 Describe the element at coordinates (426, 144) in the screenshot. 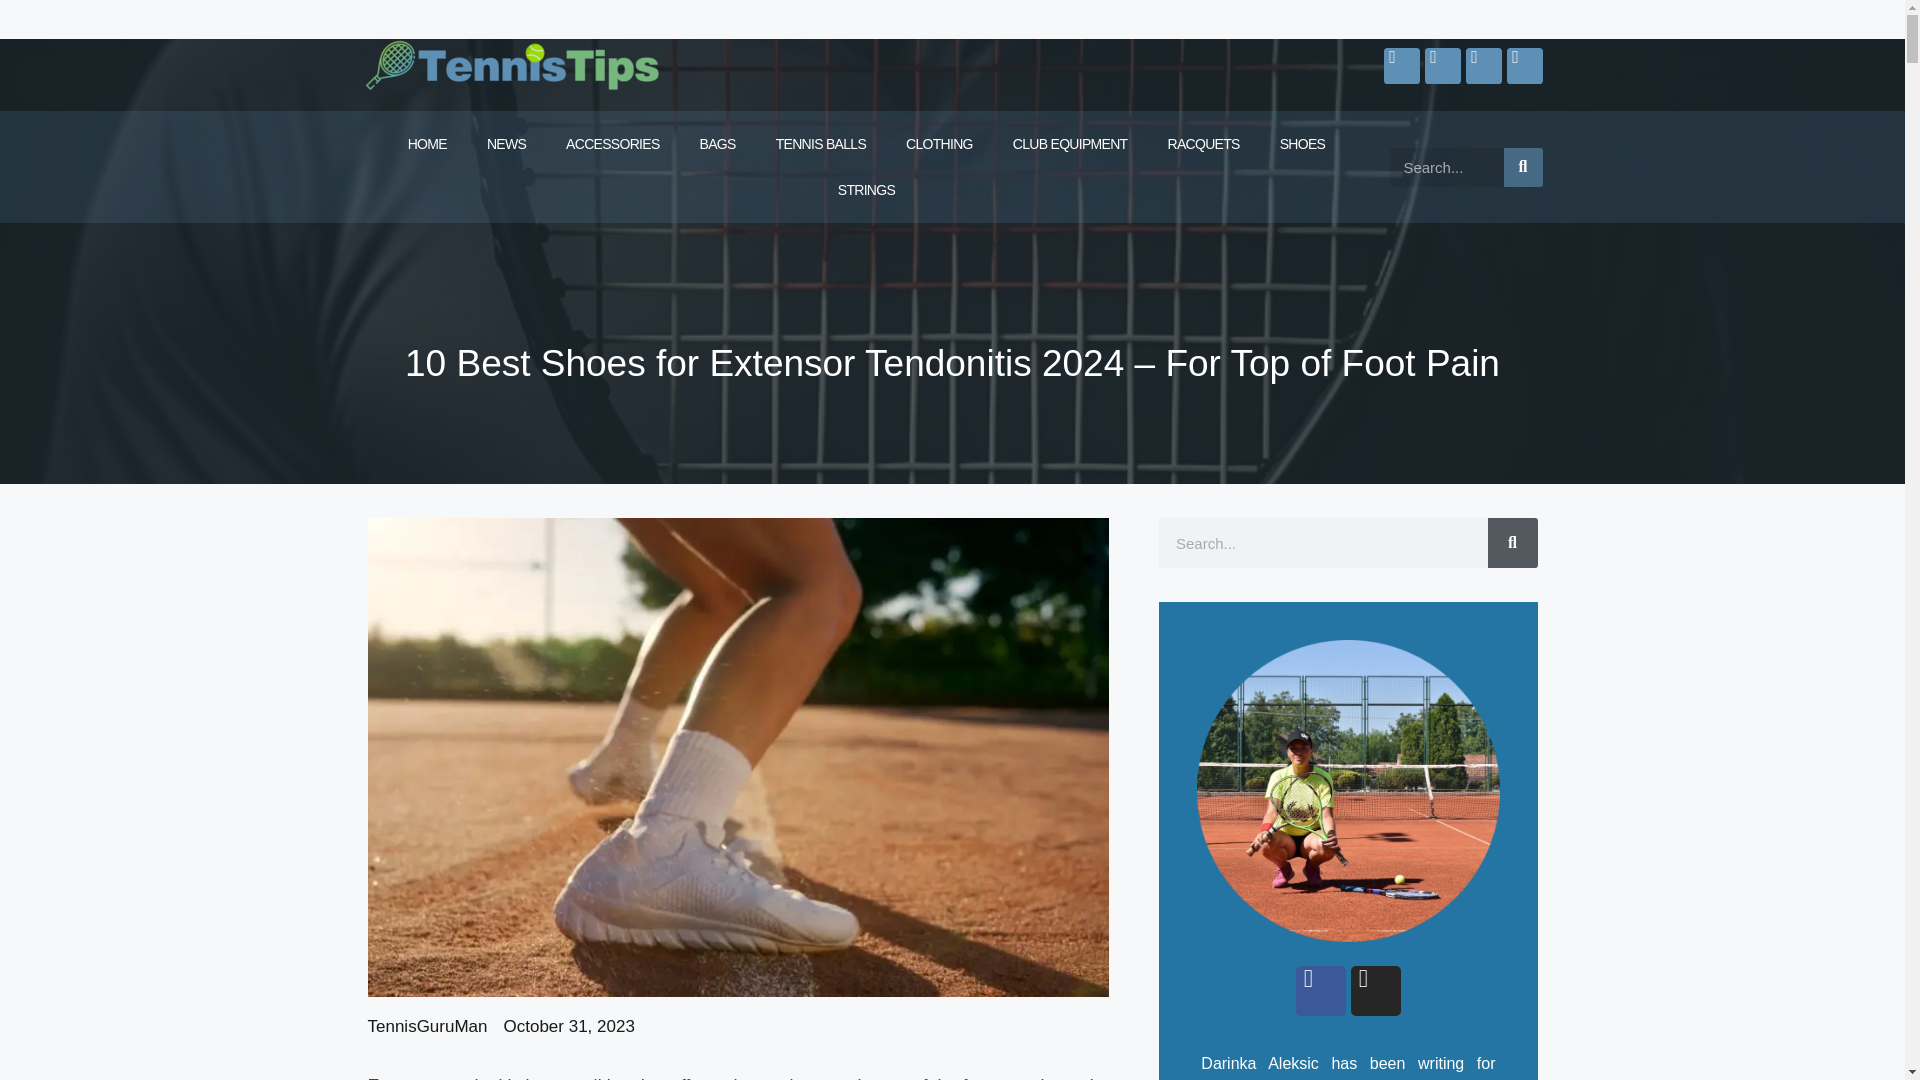

I see `HOME` at that location.